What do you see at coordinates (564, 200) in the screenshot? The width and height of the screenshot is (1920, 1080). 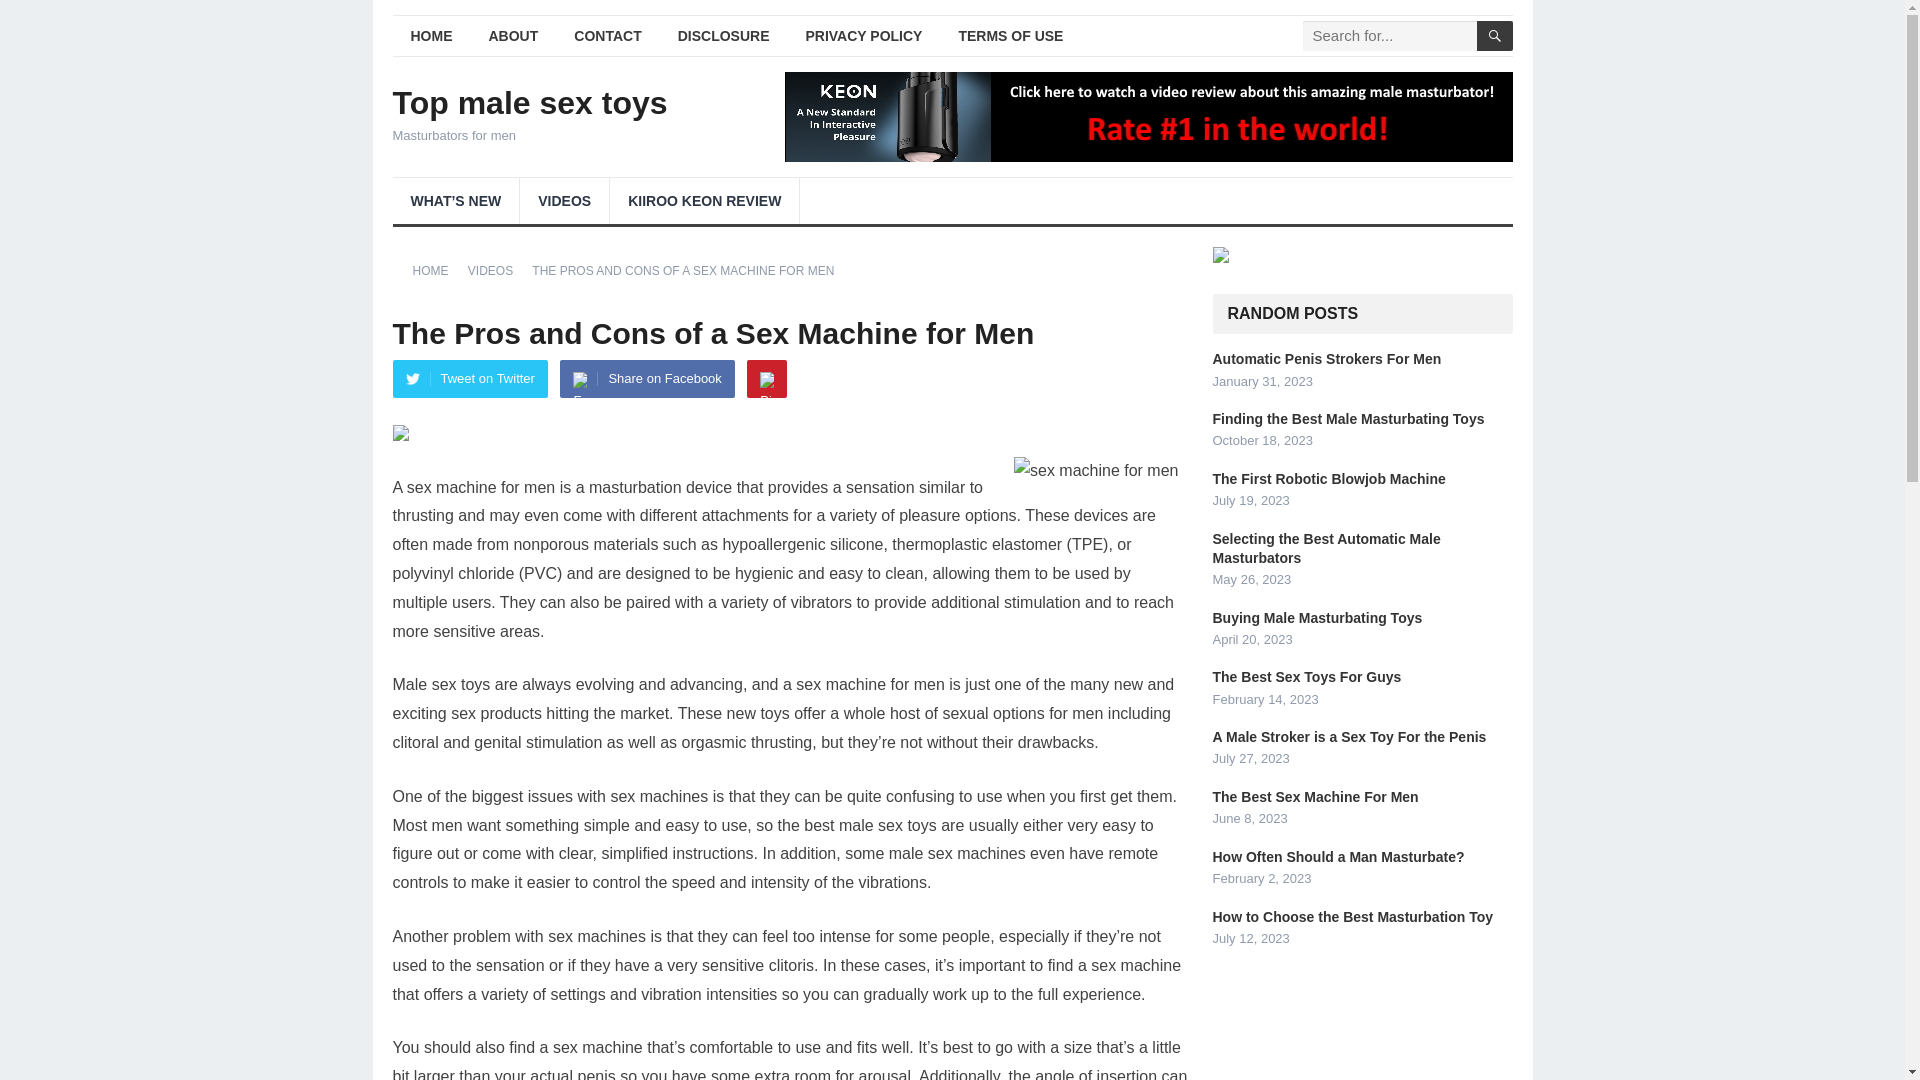 I see `VIDEOS` at bounding box center [564, 200].